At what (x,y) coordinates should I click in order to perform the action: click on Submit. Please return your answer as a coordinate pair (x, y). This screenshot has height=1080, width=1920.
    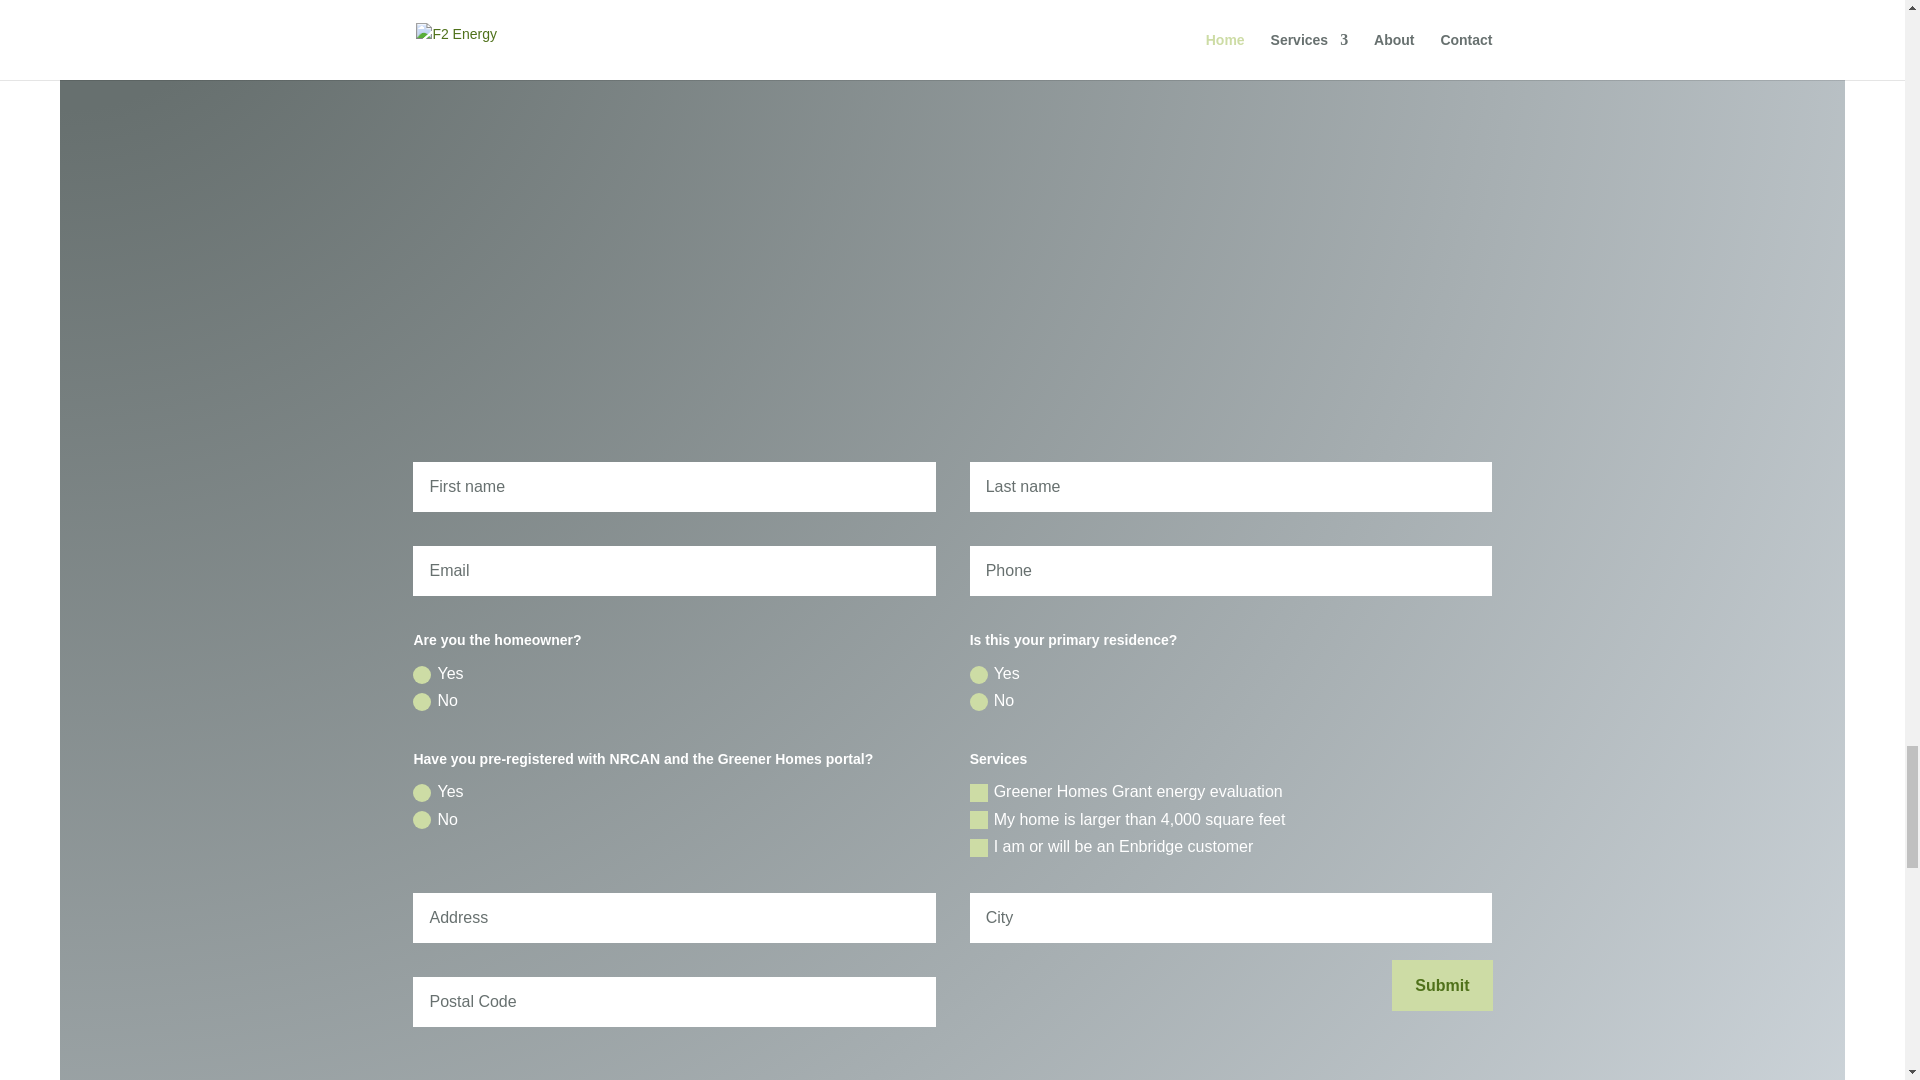
    Looking at the image, I should click on (1442, 985).